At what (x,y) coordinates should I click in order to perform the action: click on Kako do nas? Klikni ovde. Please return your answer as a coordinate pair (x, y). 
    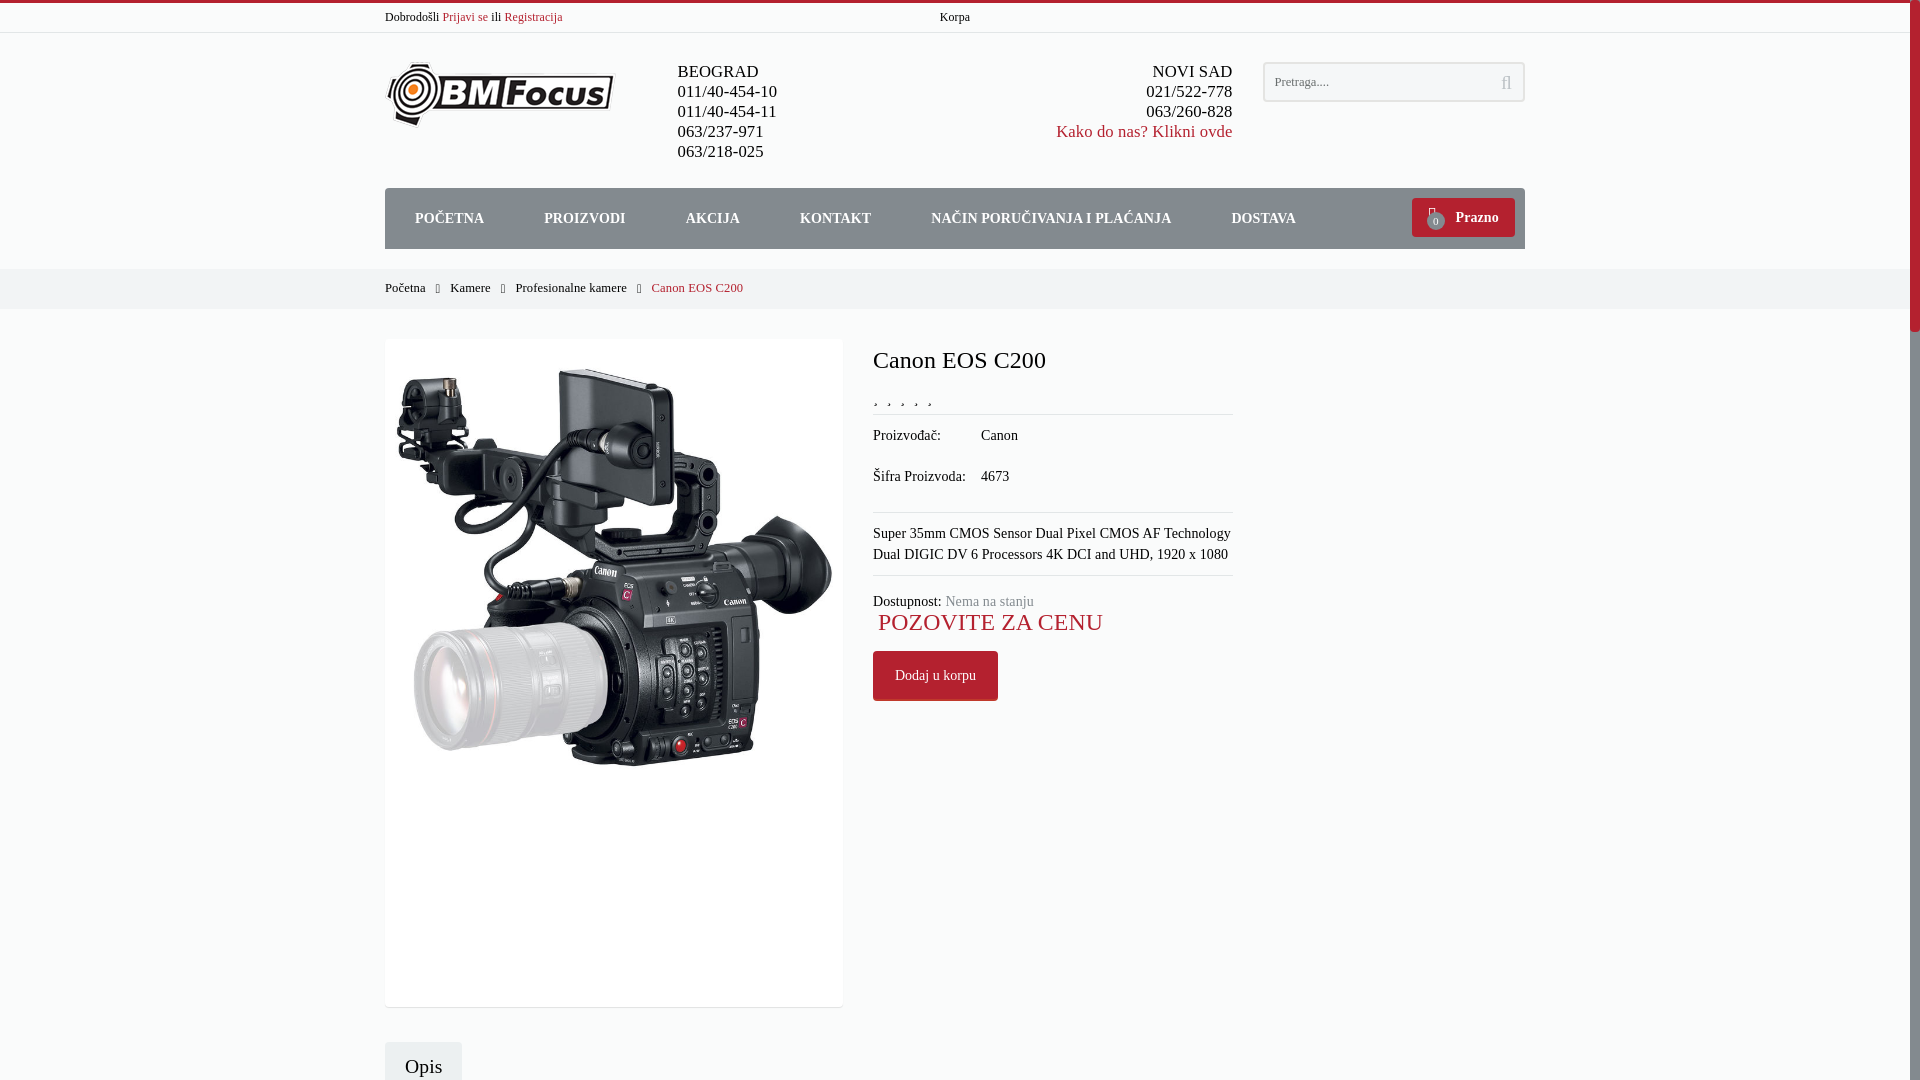
    Looking at the image, I should click on (1144, 132).